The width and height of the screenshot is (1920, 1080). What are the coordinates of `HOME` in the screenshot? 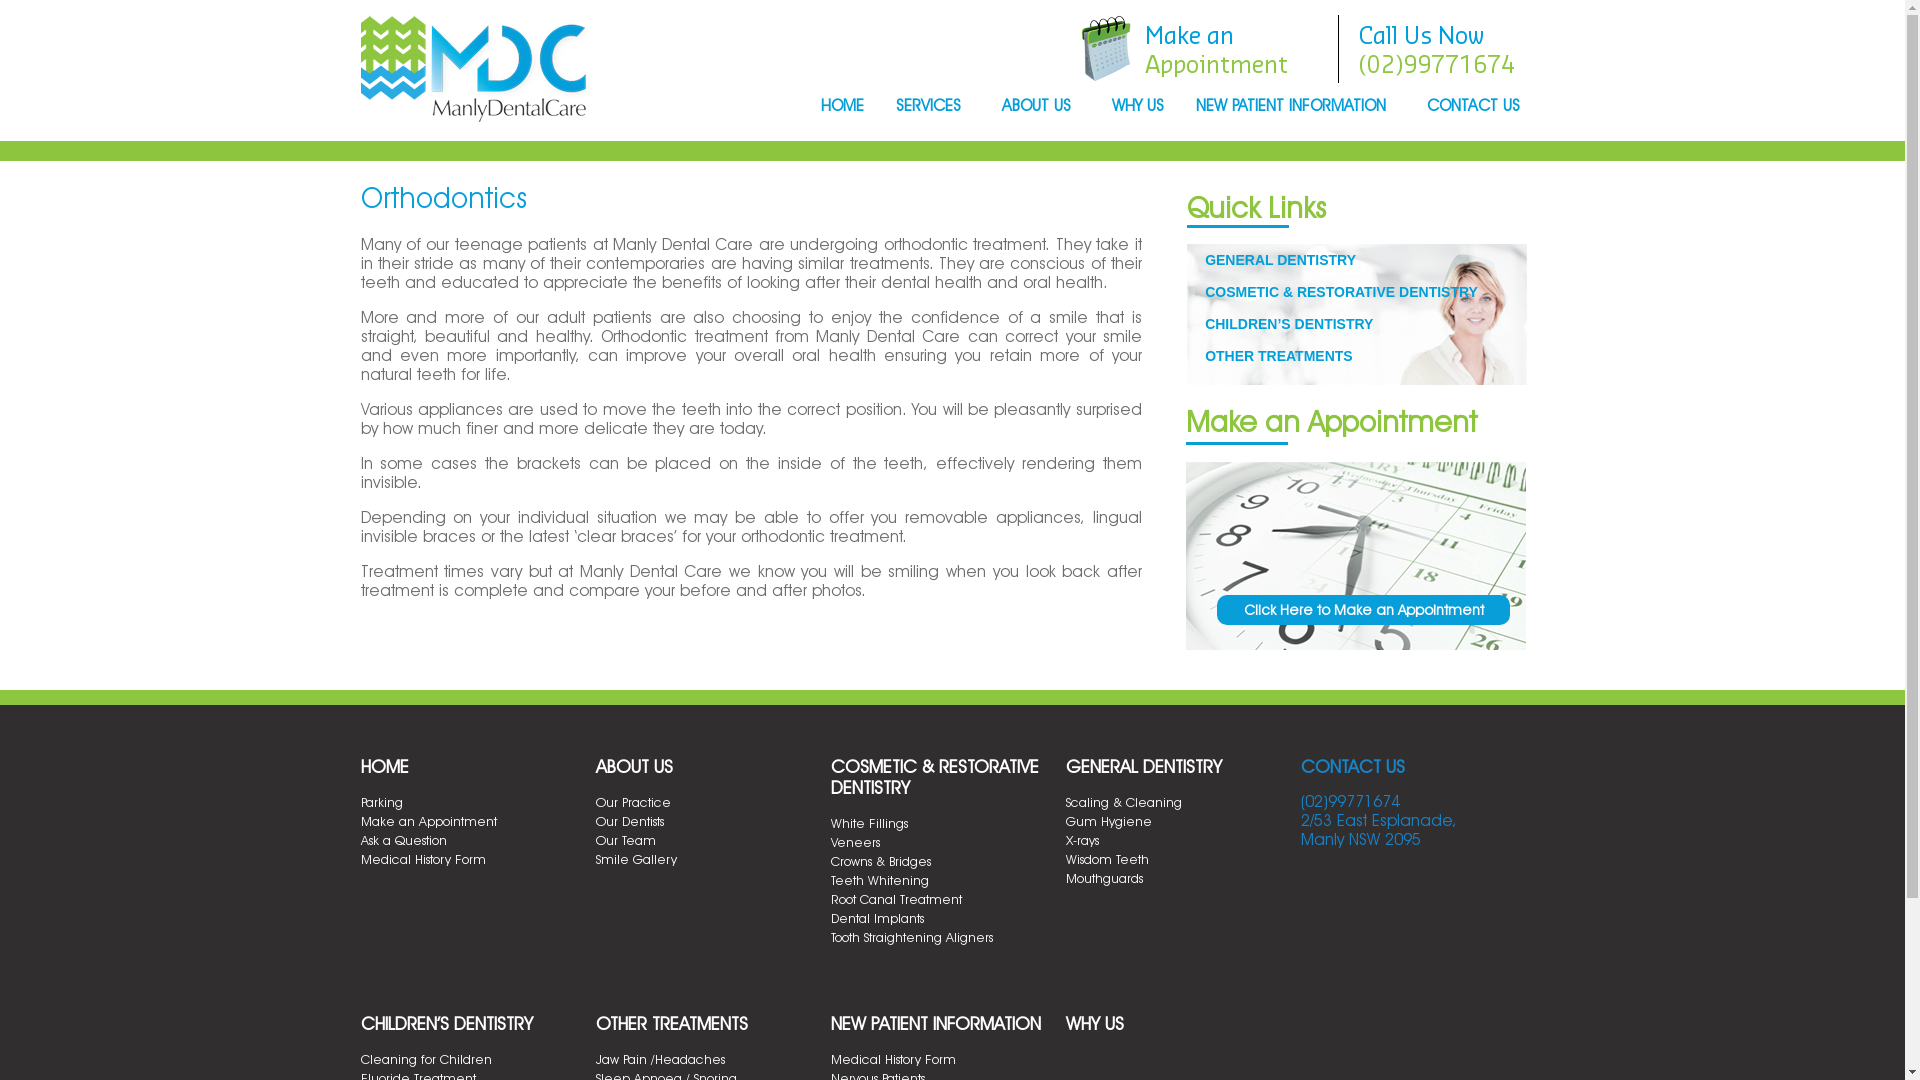 It's located at (842, 107).